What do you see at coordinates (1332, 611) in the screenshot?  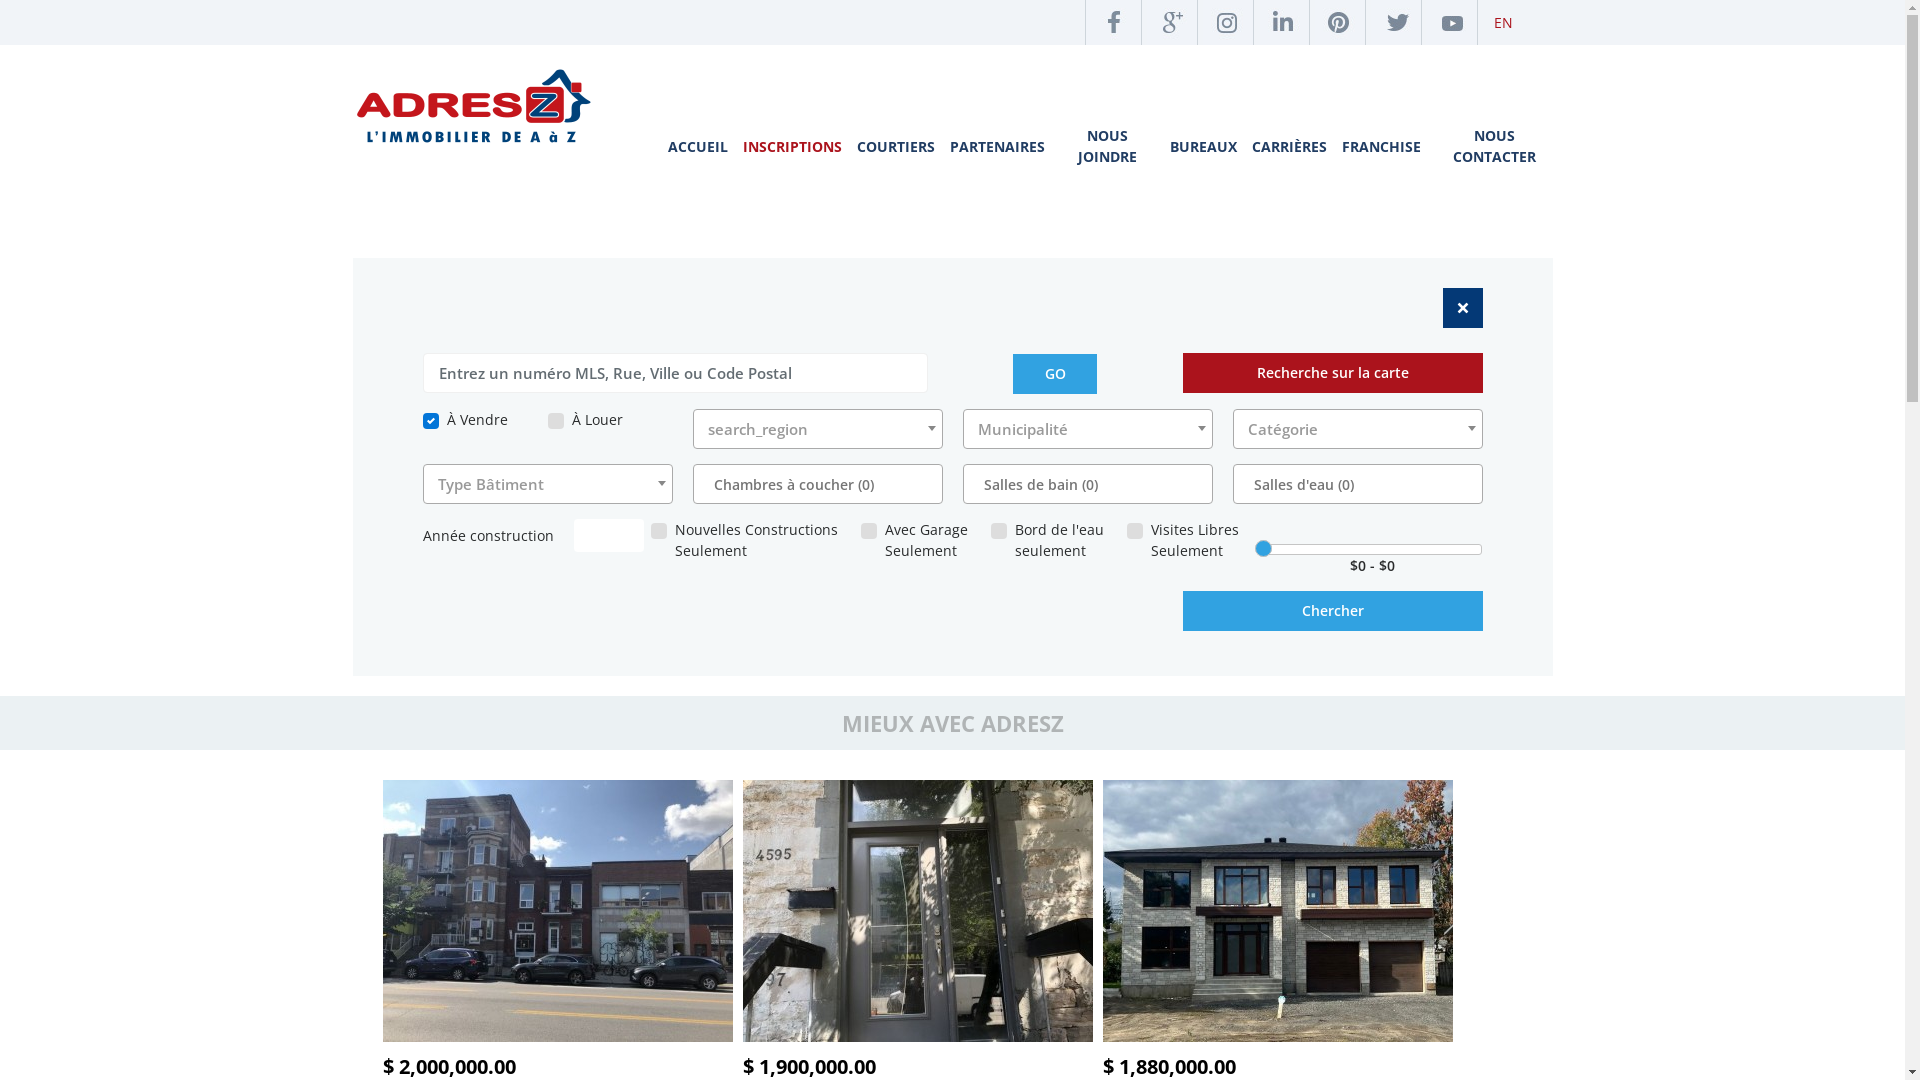 I see `Chercher` at bounding box center [1332, 611].